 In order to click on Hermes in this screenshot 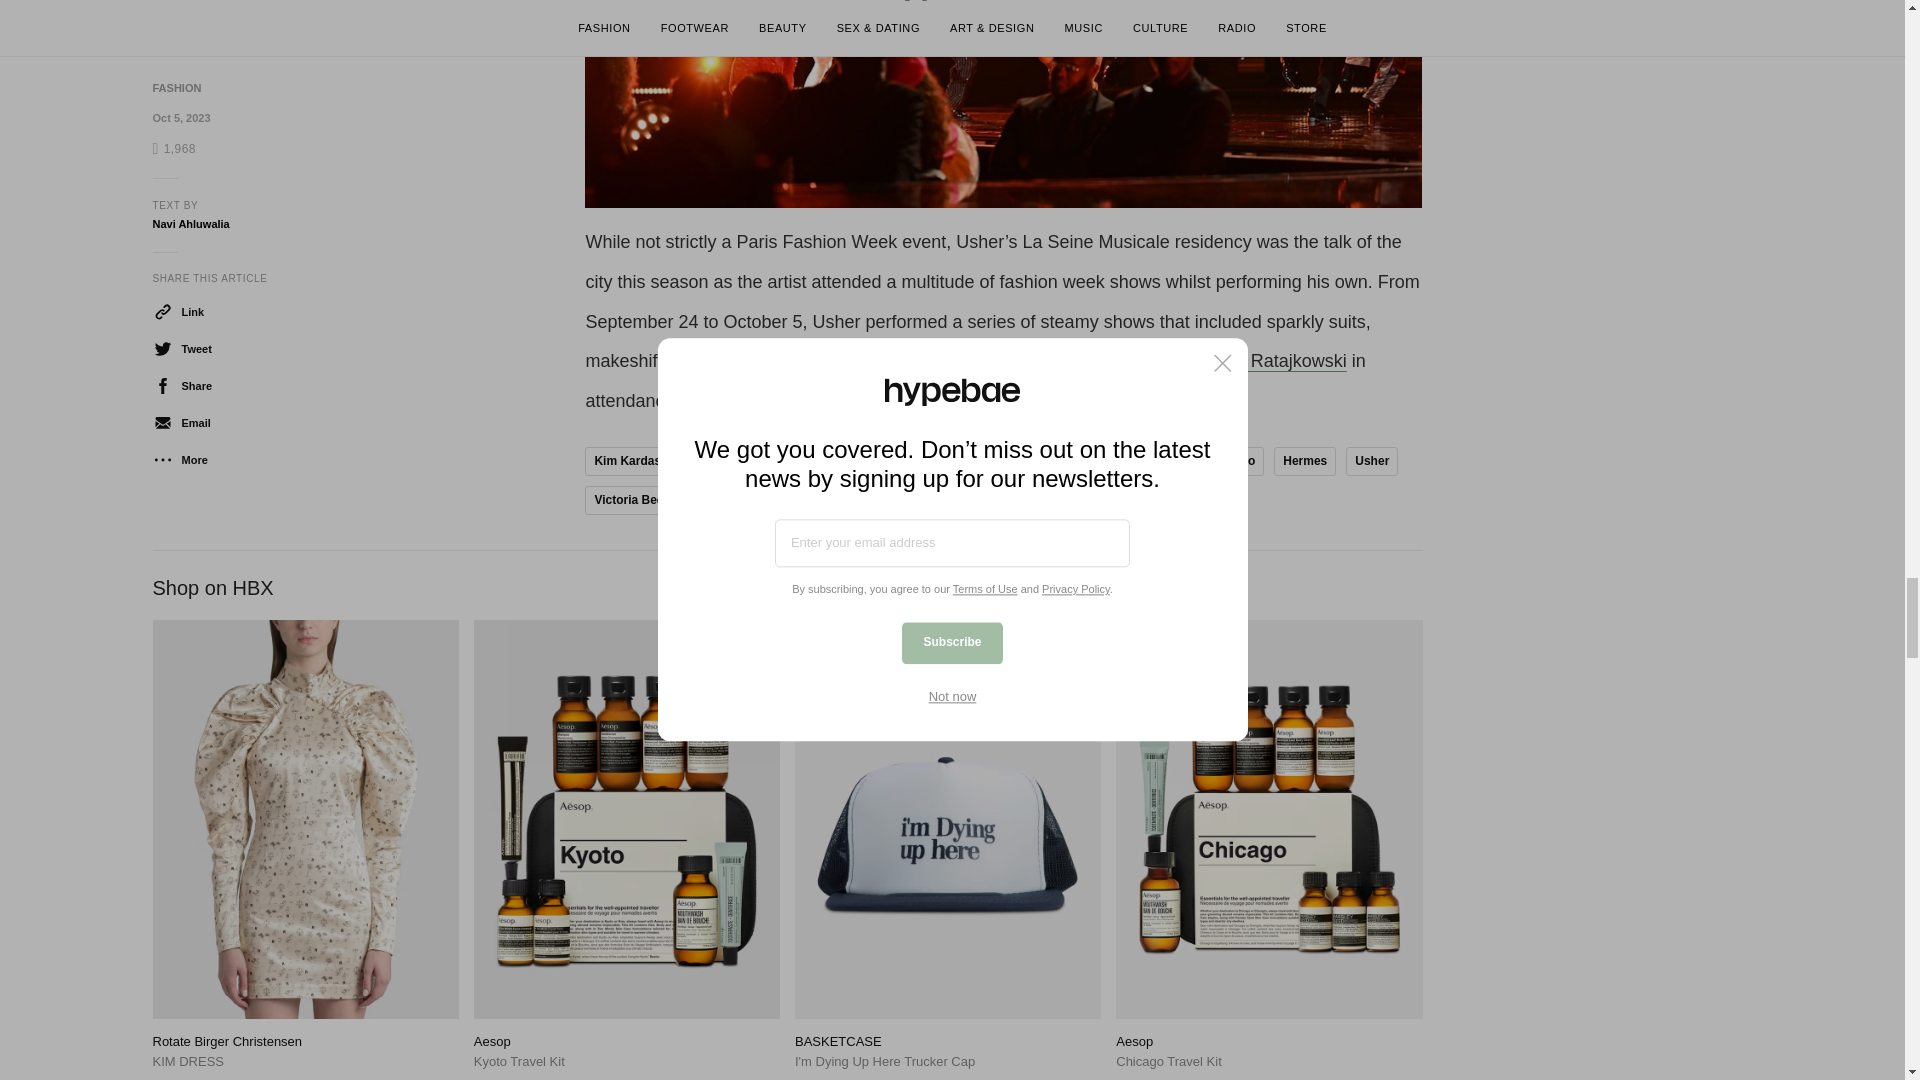, I will do `click(1305, 462)`.